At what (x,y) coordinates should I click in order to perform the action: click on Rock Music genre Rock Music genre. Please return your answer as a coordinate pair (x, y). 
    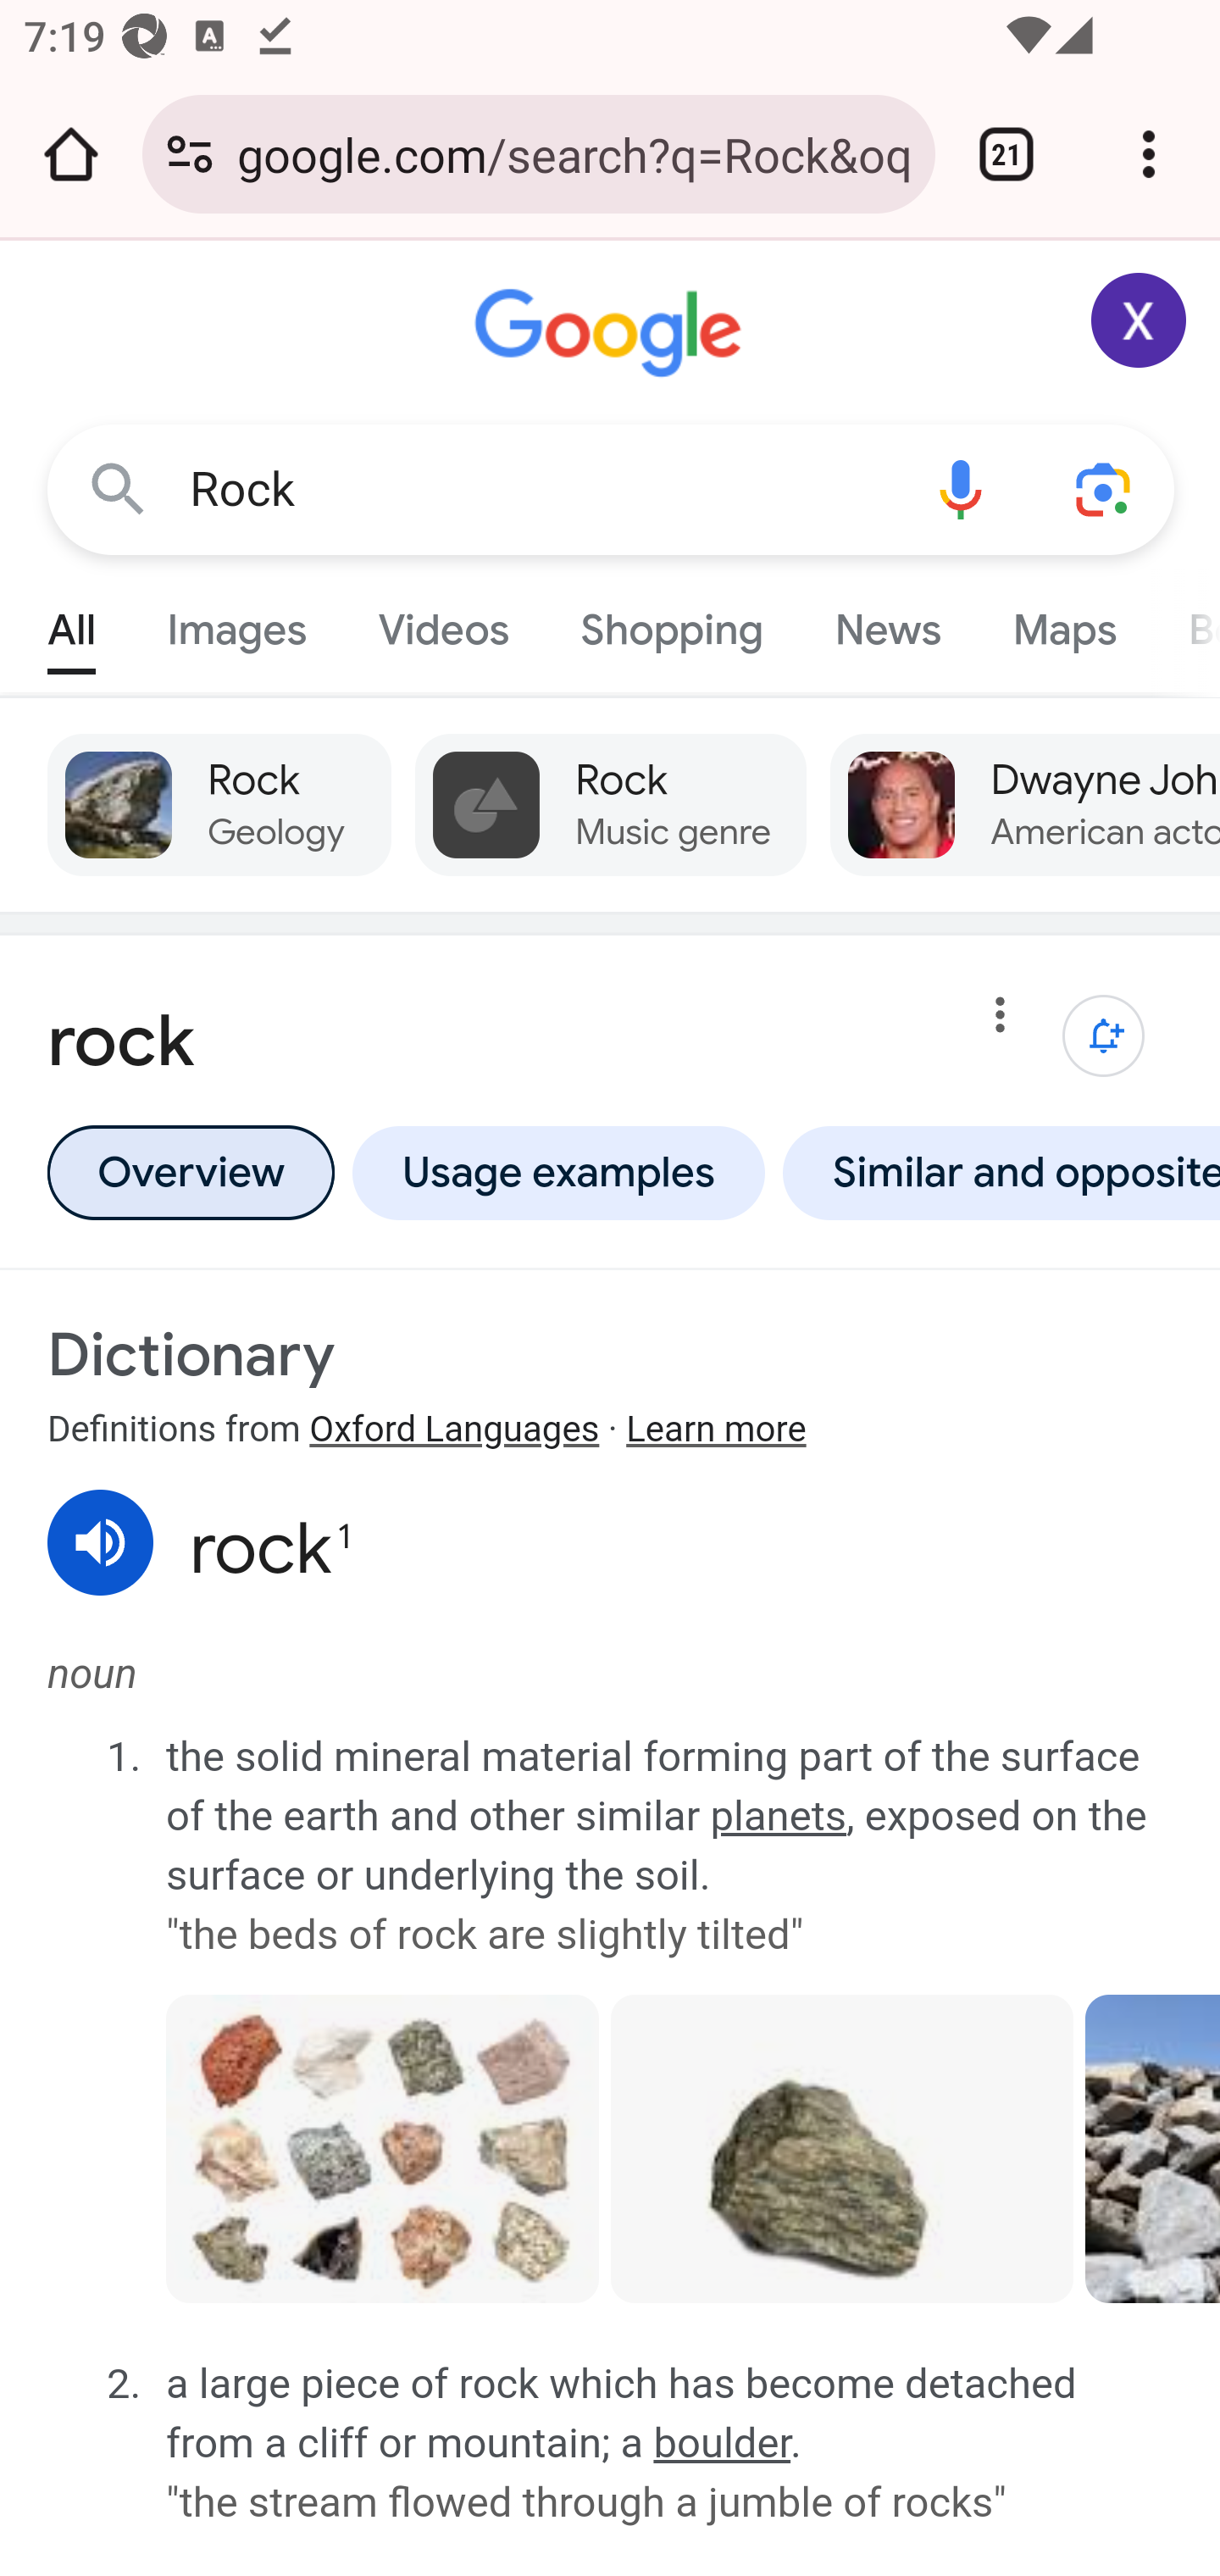
    Looking at the image, I should click on (612, 805).